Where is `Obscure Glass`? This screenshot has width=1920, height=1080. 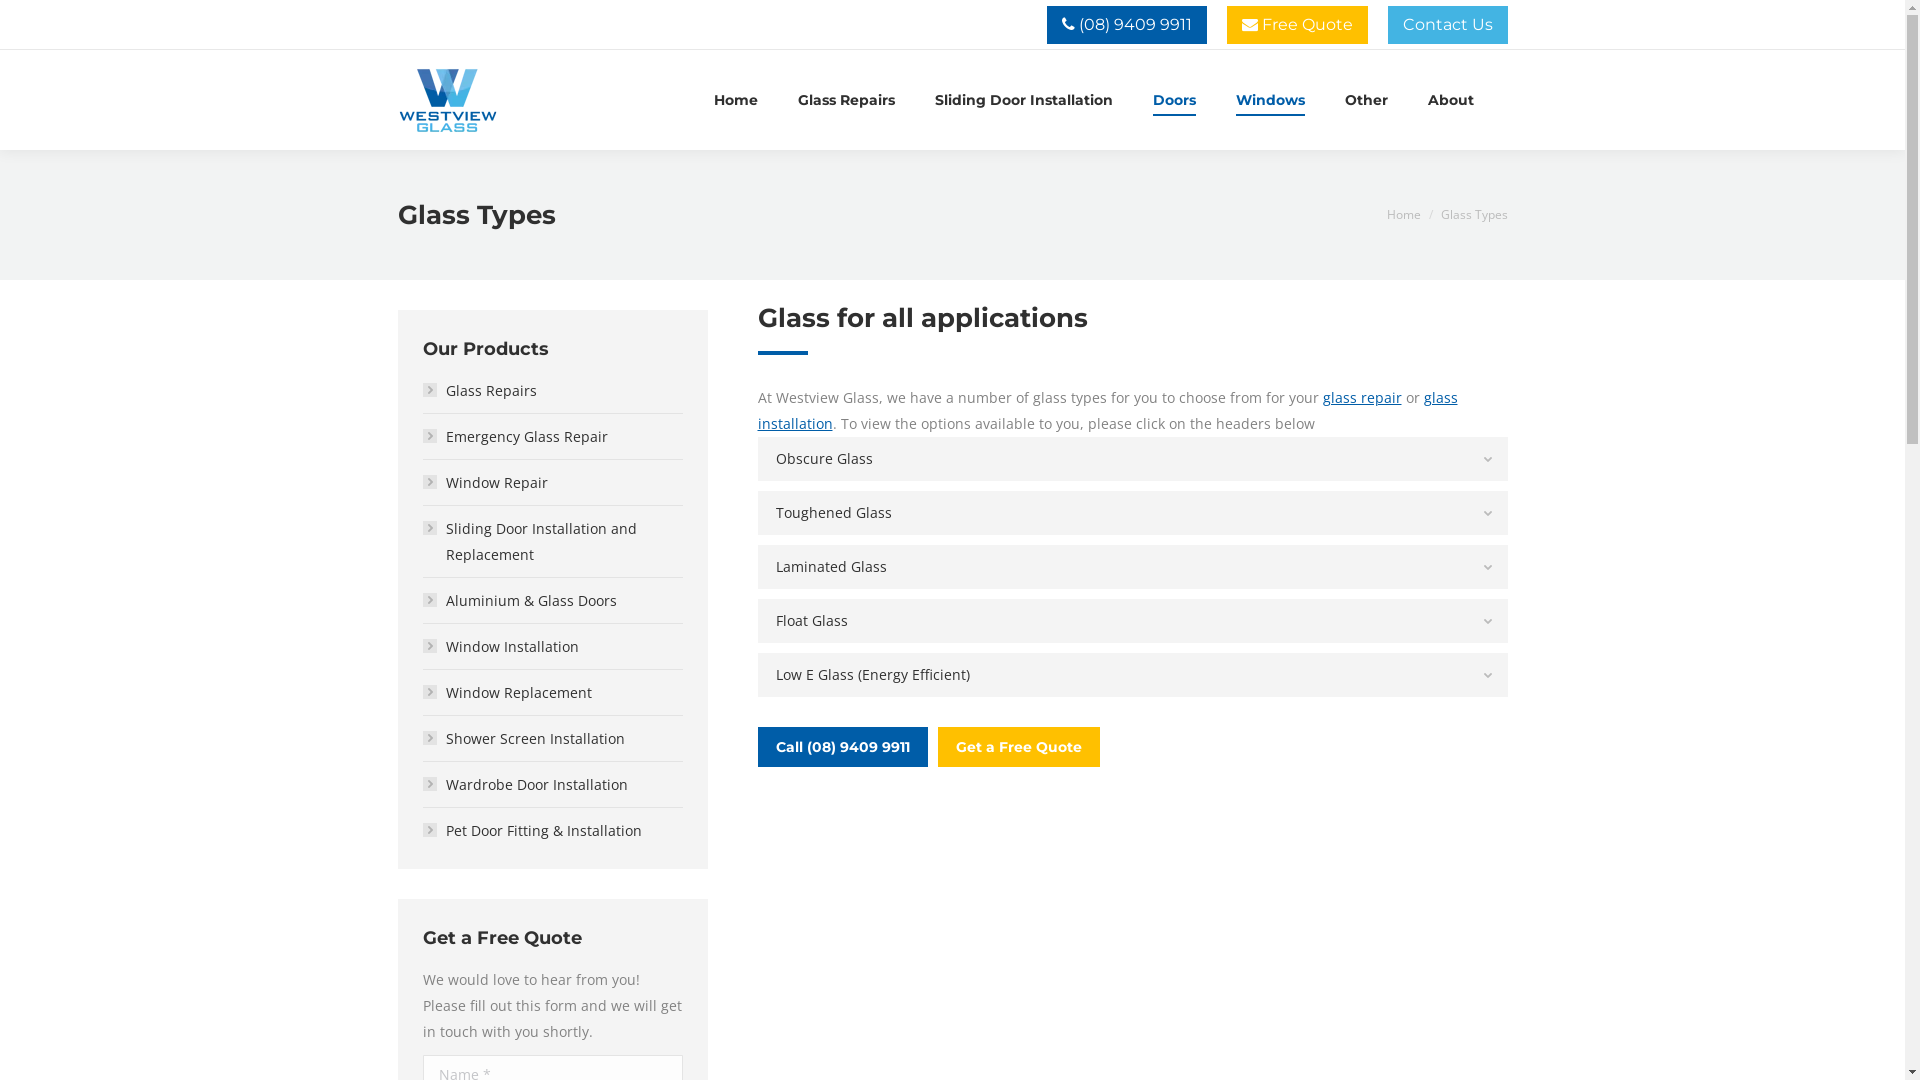
Obscure Glass is located at coordinates (1133, 459).